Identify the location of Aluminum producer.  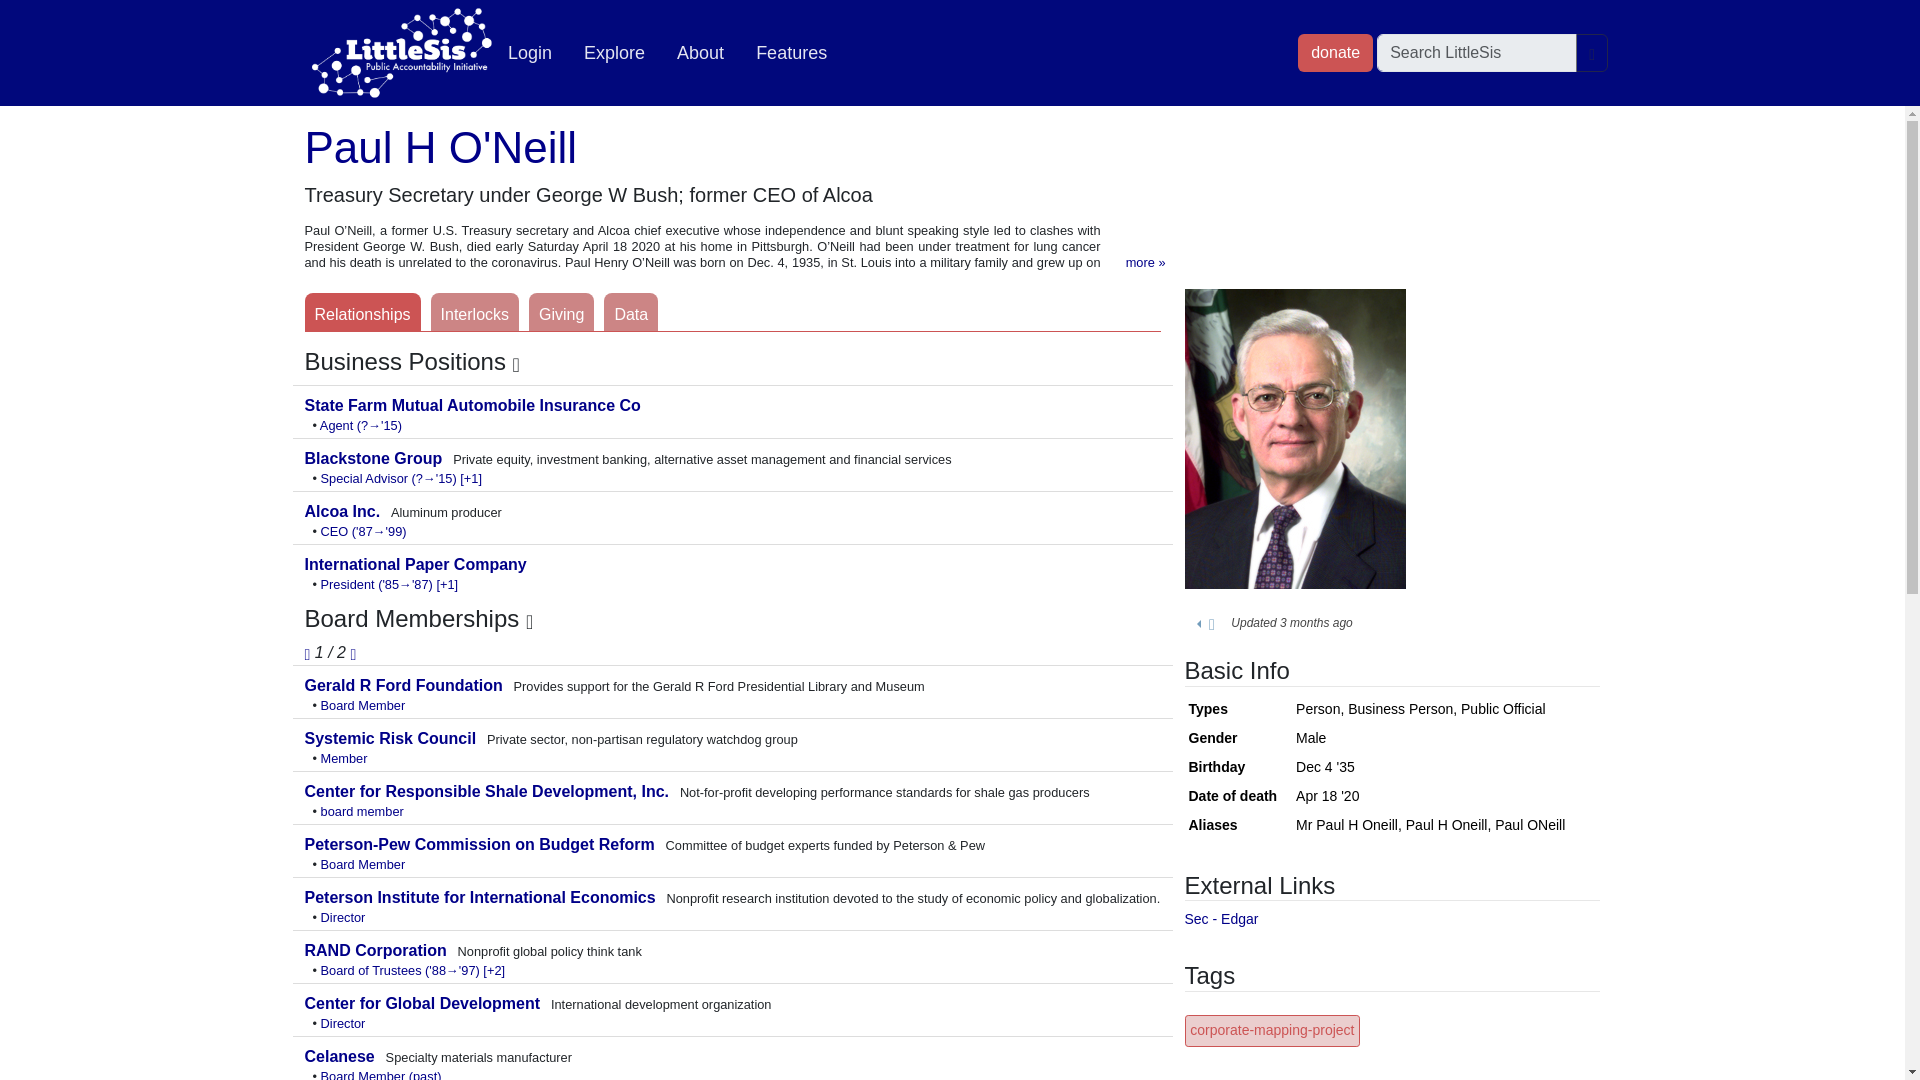
(344, 511).